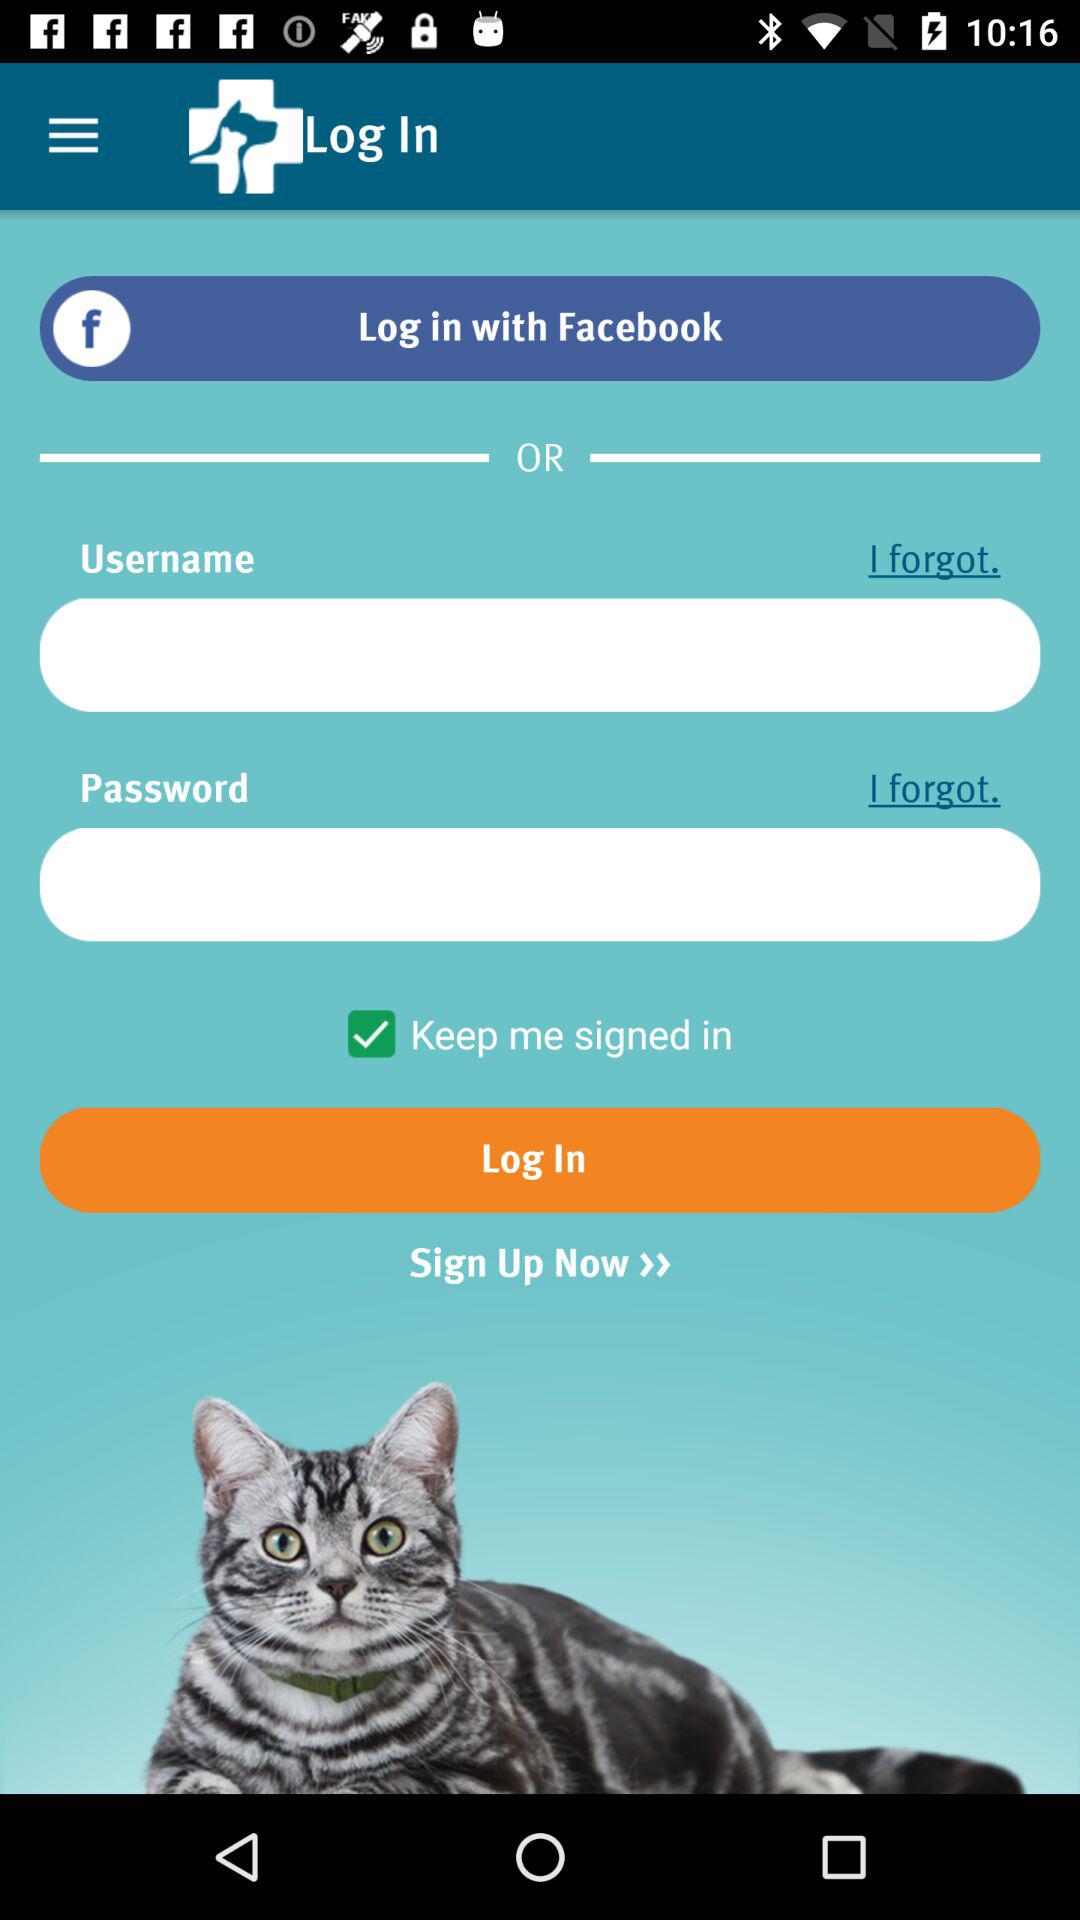 Image resolution: width=1080 pixels, height=1920 pixels. I want to click on choose keep me signed item, so click(540, 1034).